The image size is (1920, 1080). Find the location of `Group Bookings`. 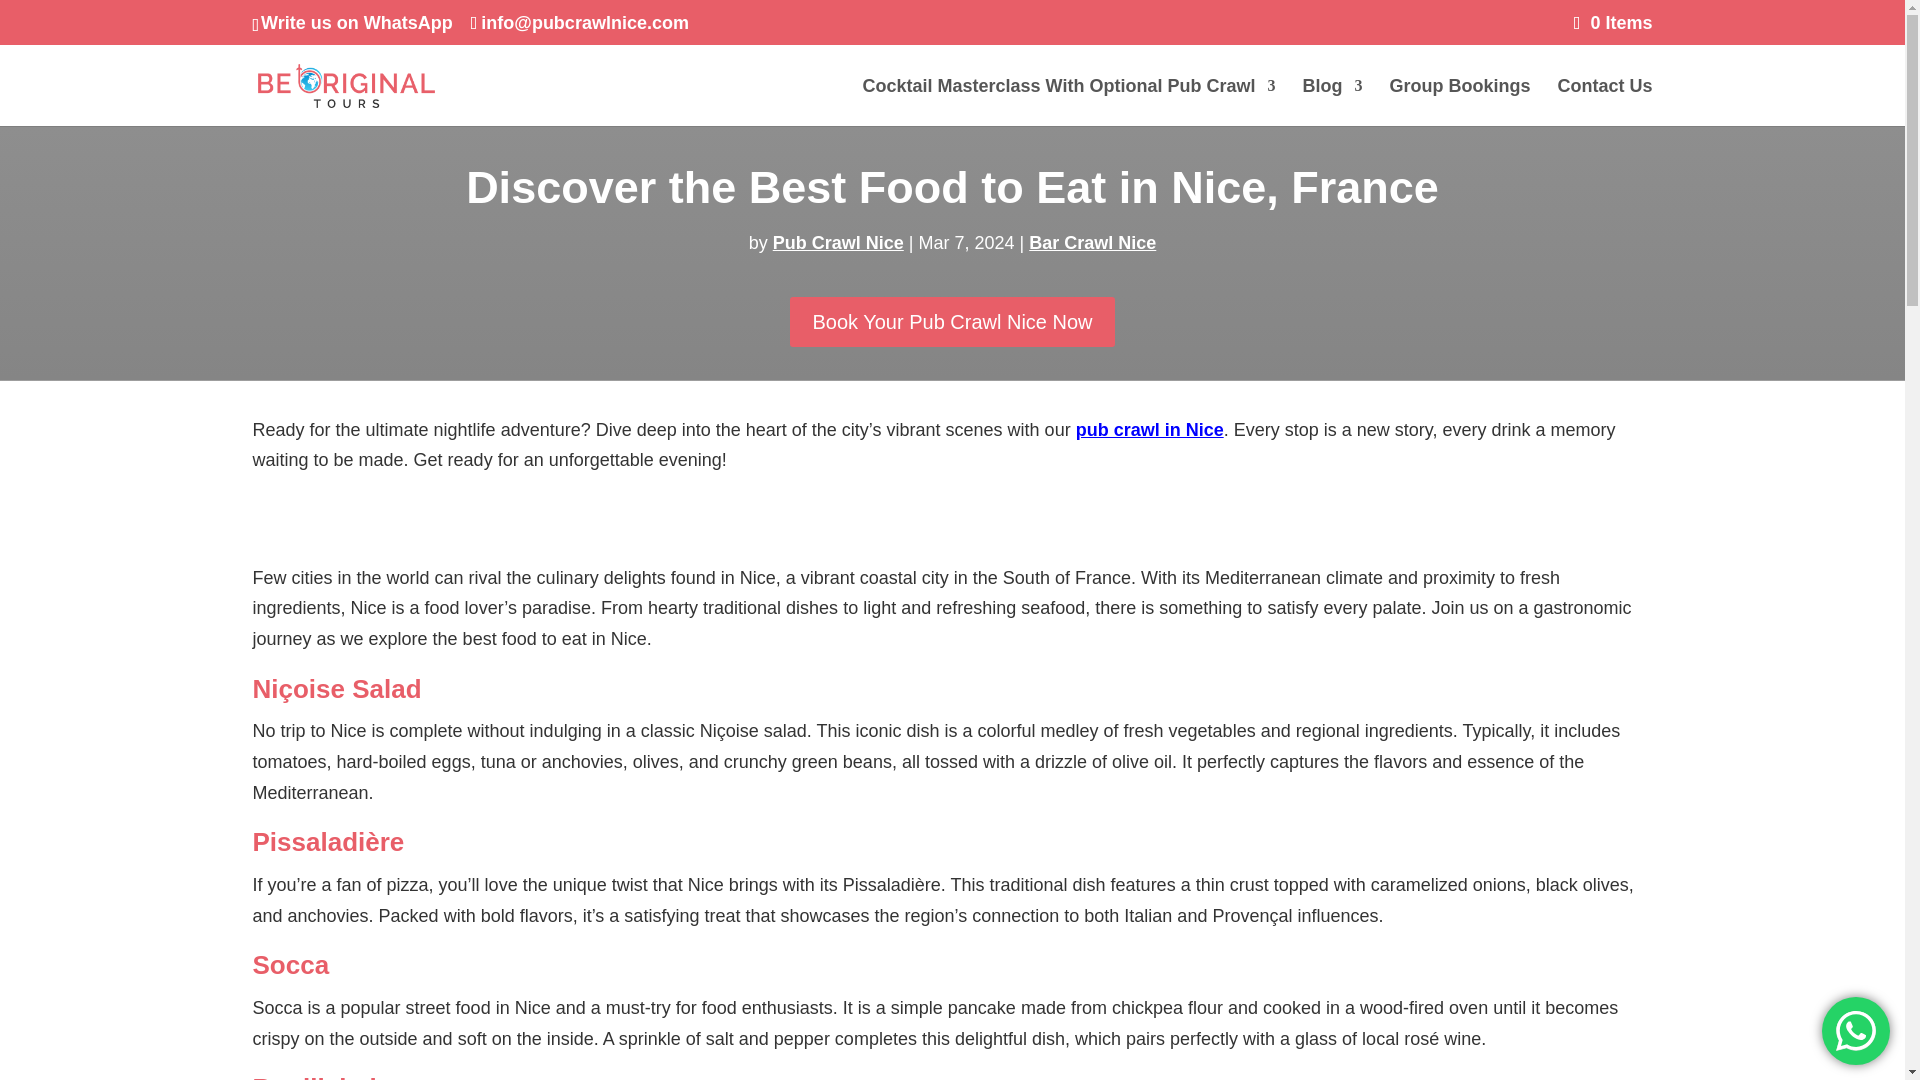

Group Bookings is located at coordinates (1459, 102).